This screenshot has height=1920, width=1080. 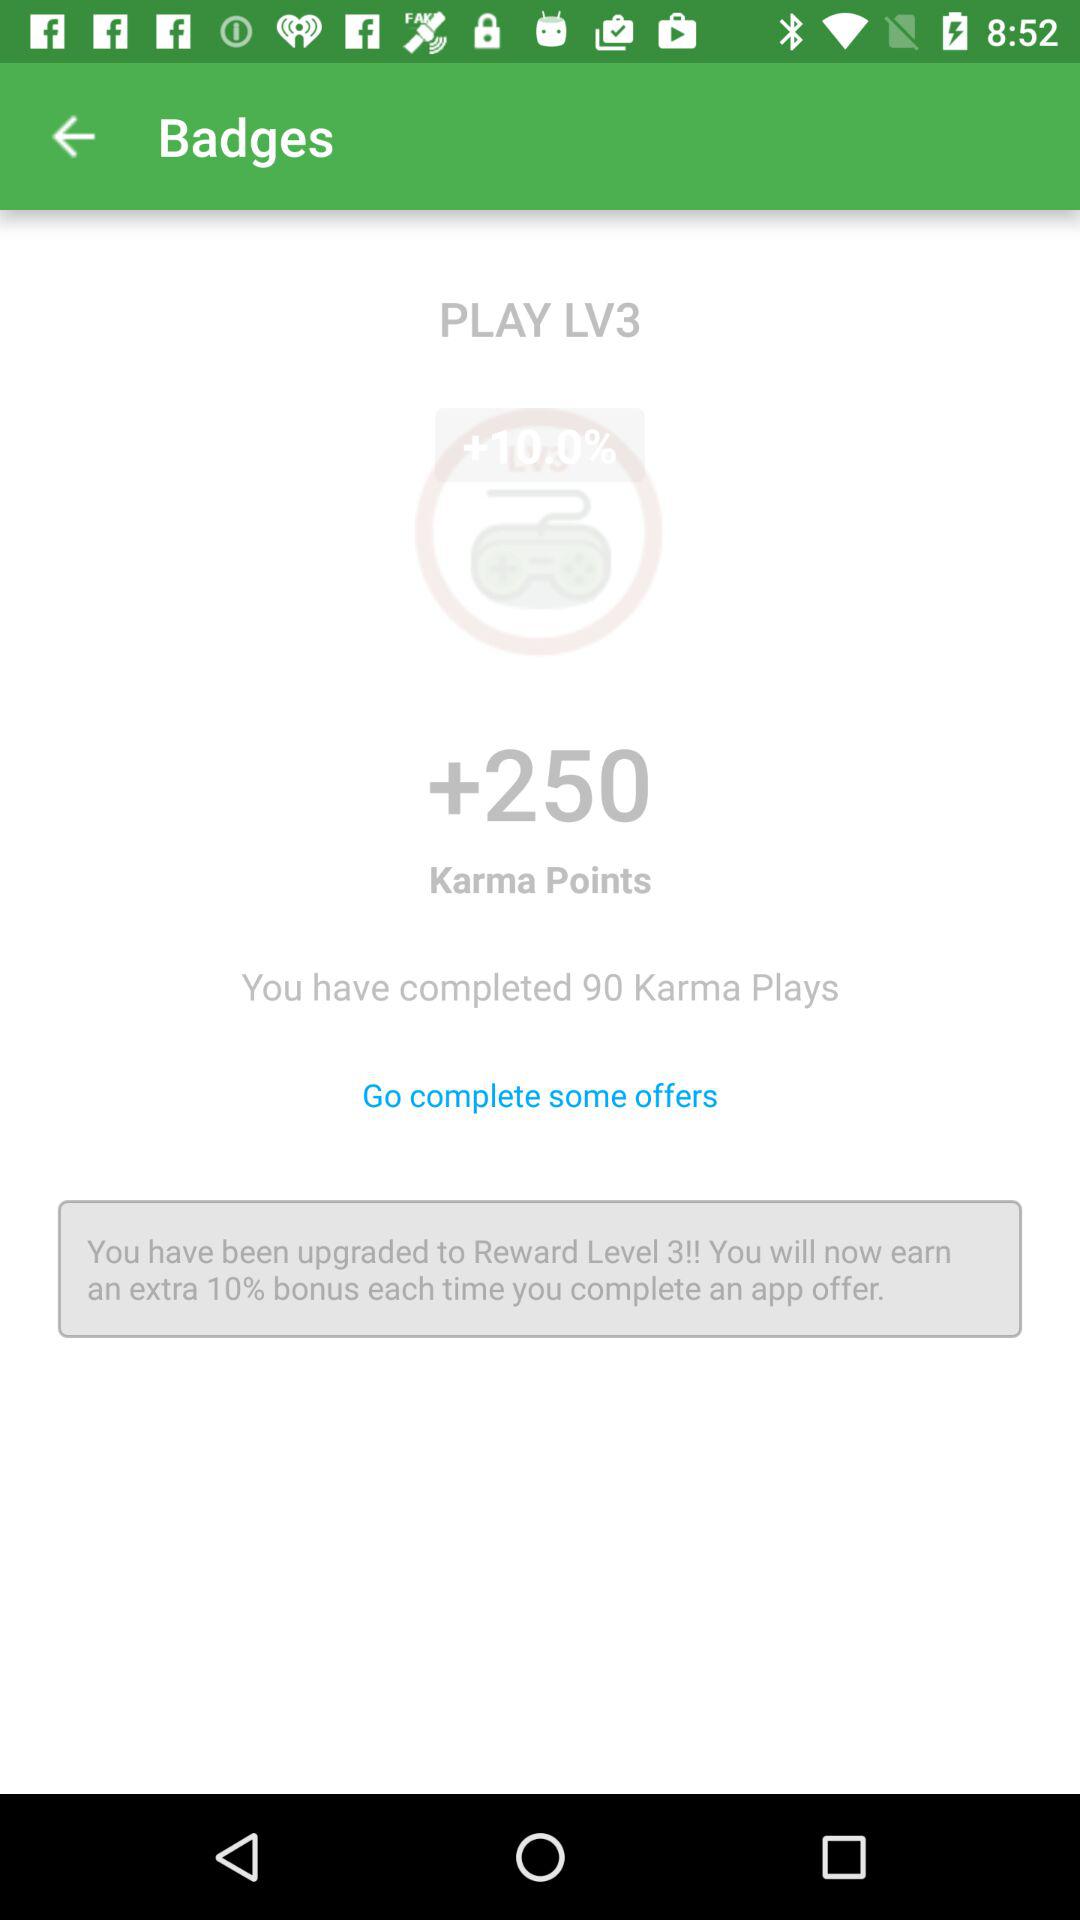 What do you see at coordinates (73, 136) in the screenshot?
I see `choose icon above play lv3 item` at bounding box center [73, 136].